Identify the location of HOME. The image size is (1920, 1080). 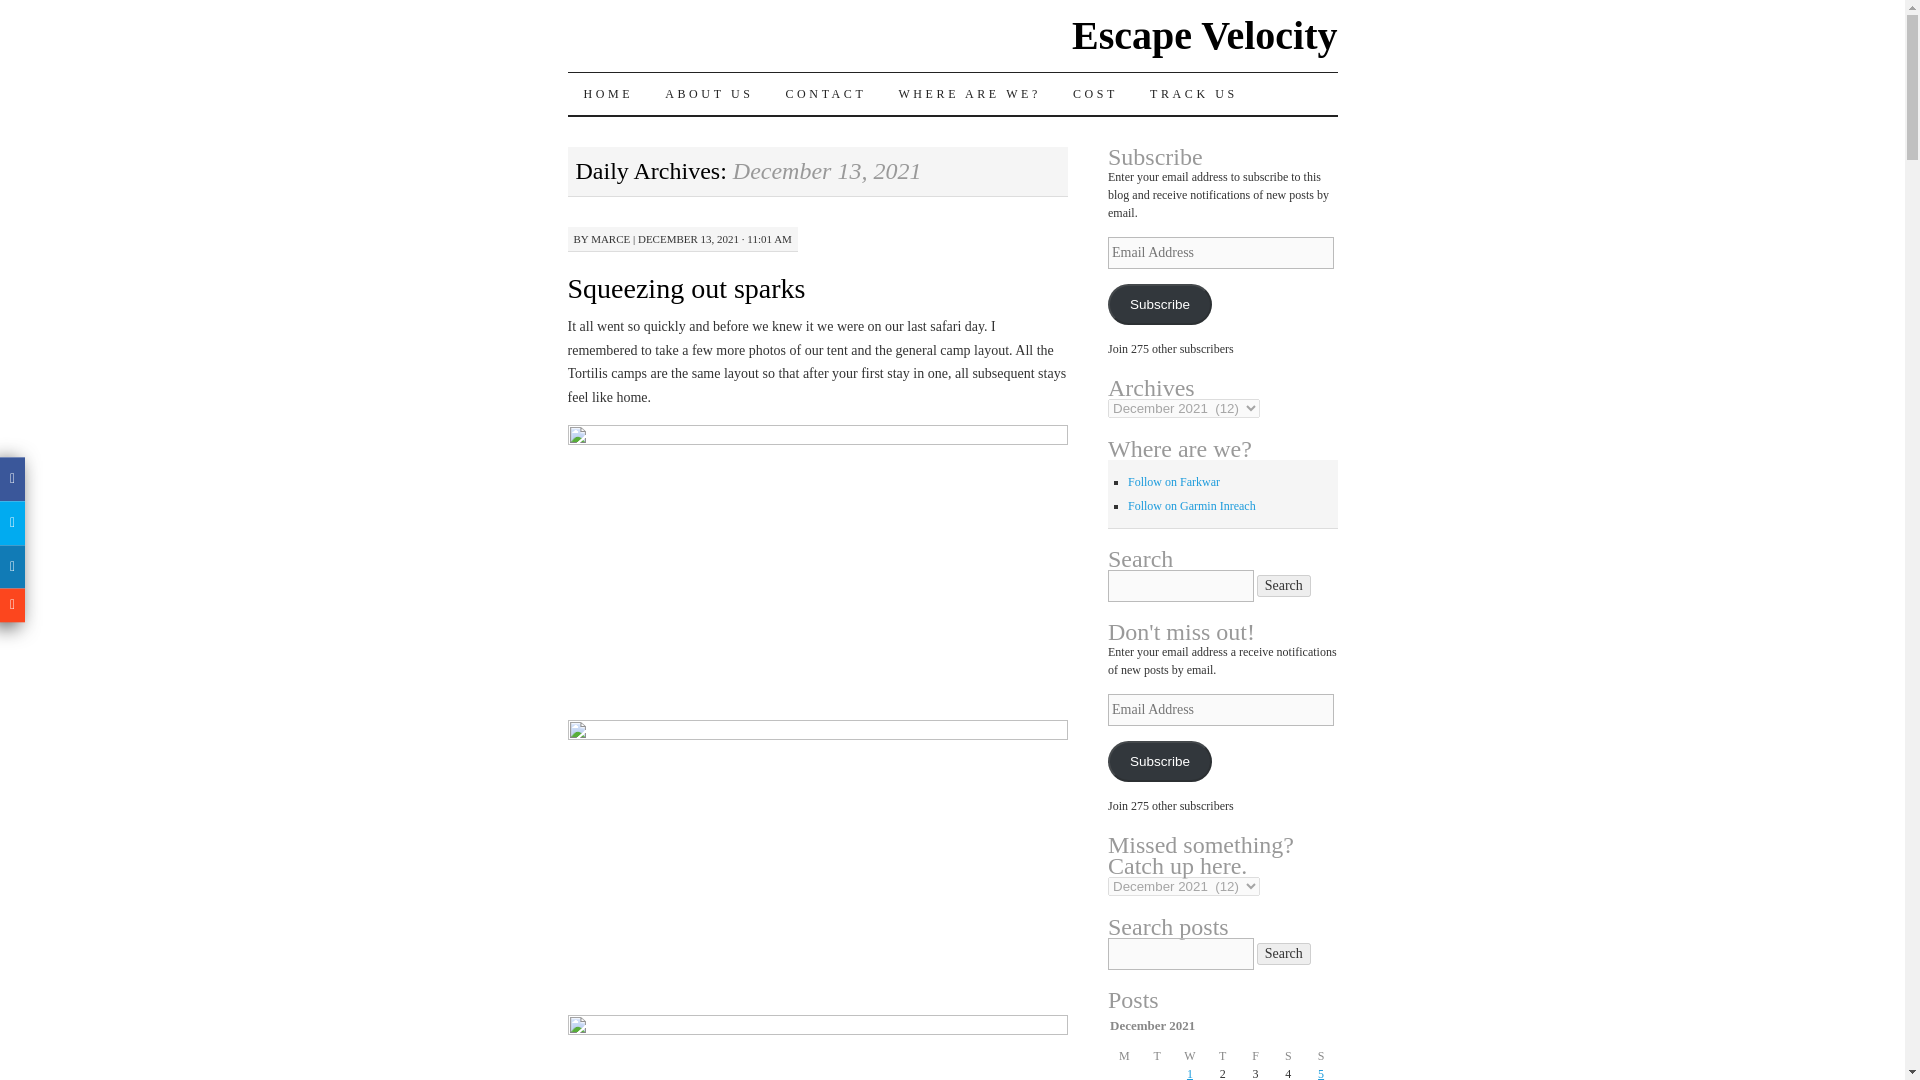
(609, 94).